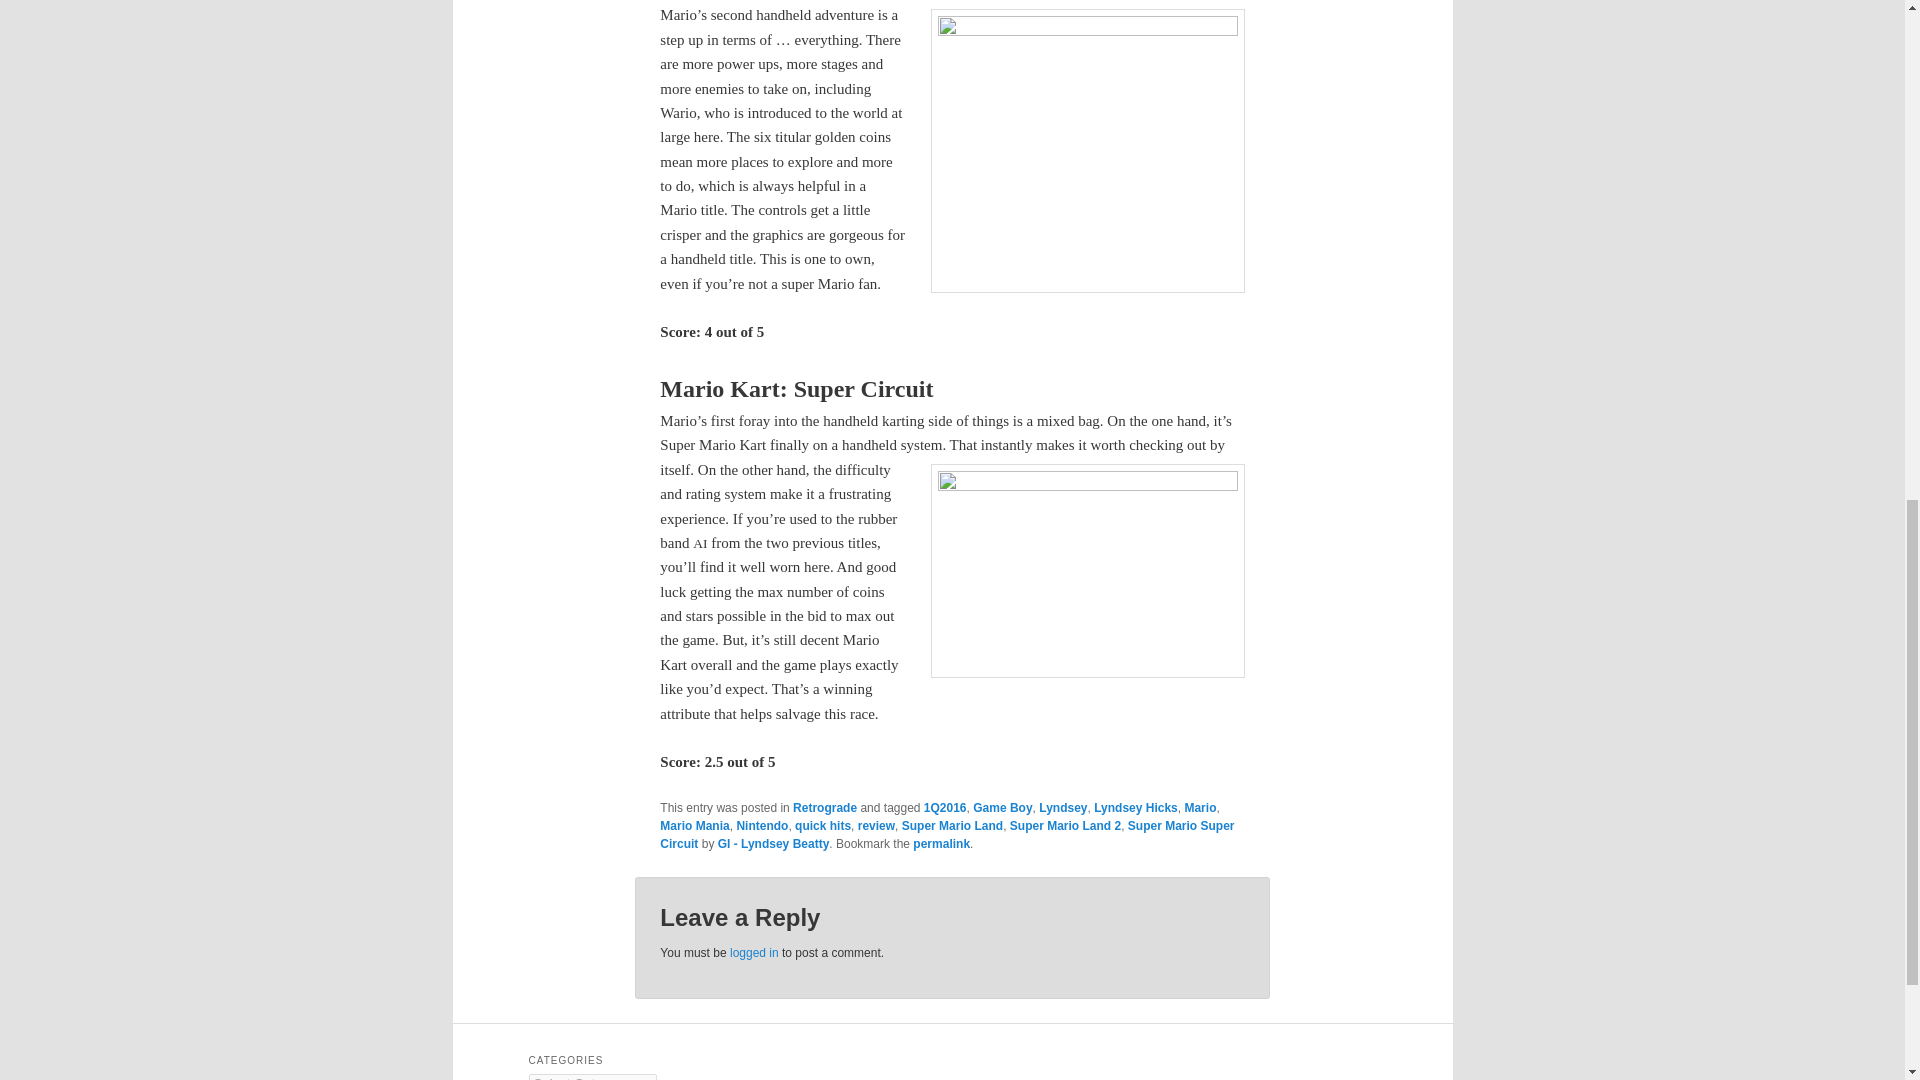 The width and height of the screenshot is (1920, 1080). What do you see at coordinates (947, 834) in the screenshot?
I see `Super Mario Super Circuit` at bounding box center [947, 834].